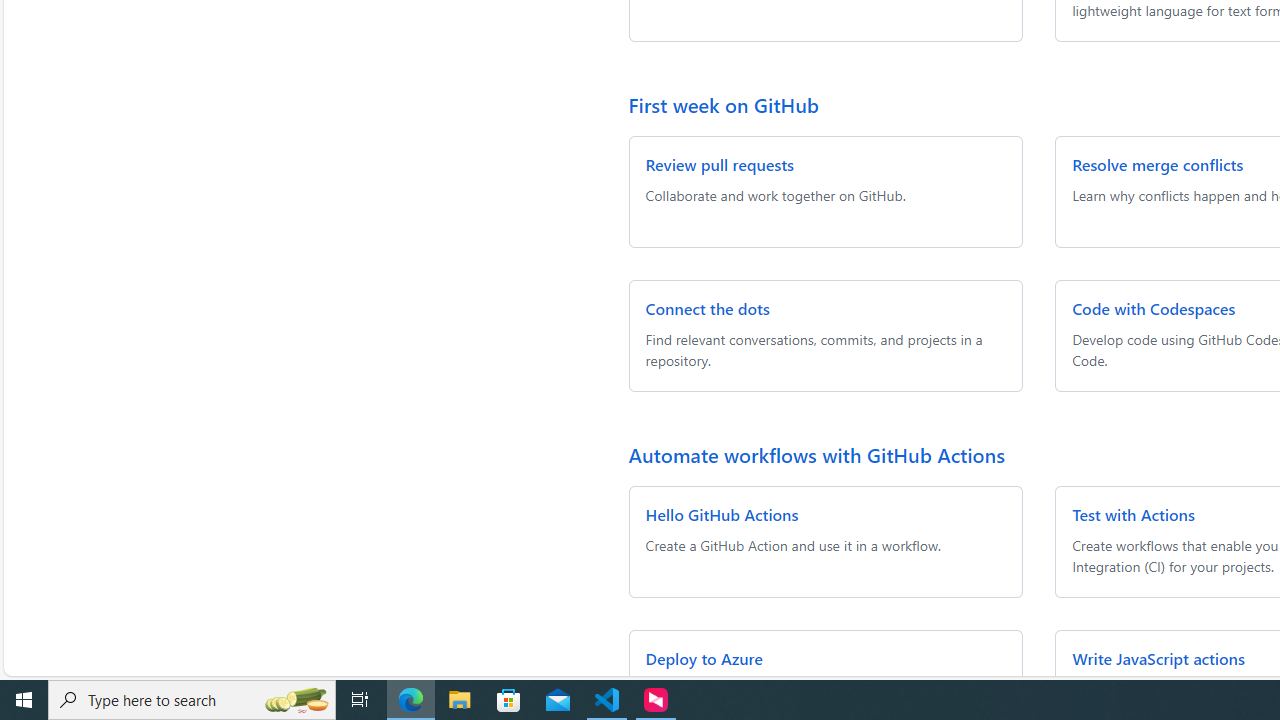 Image resolution: width=1280 pixels, height=720 pixels. Describe the element at coordinates (1158, 164) in the screenshot. I see `Resolve merge conflicts` at that location.